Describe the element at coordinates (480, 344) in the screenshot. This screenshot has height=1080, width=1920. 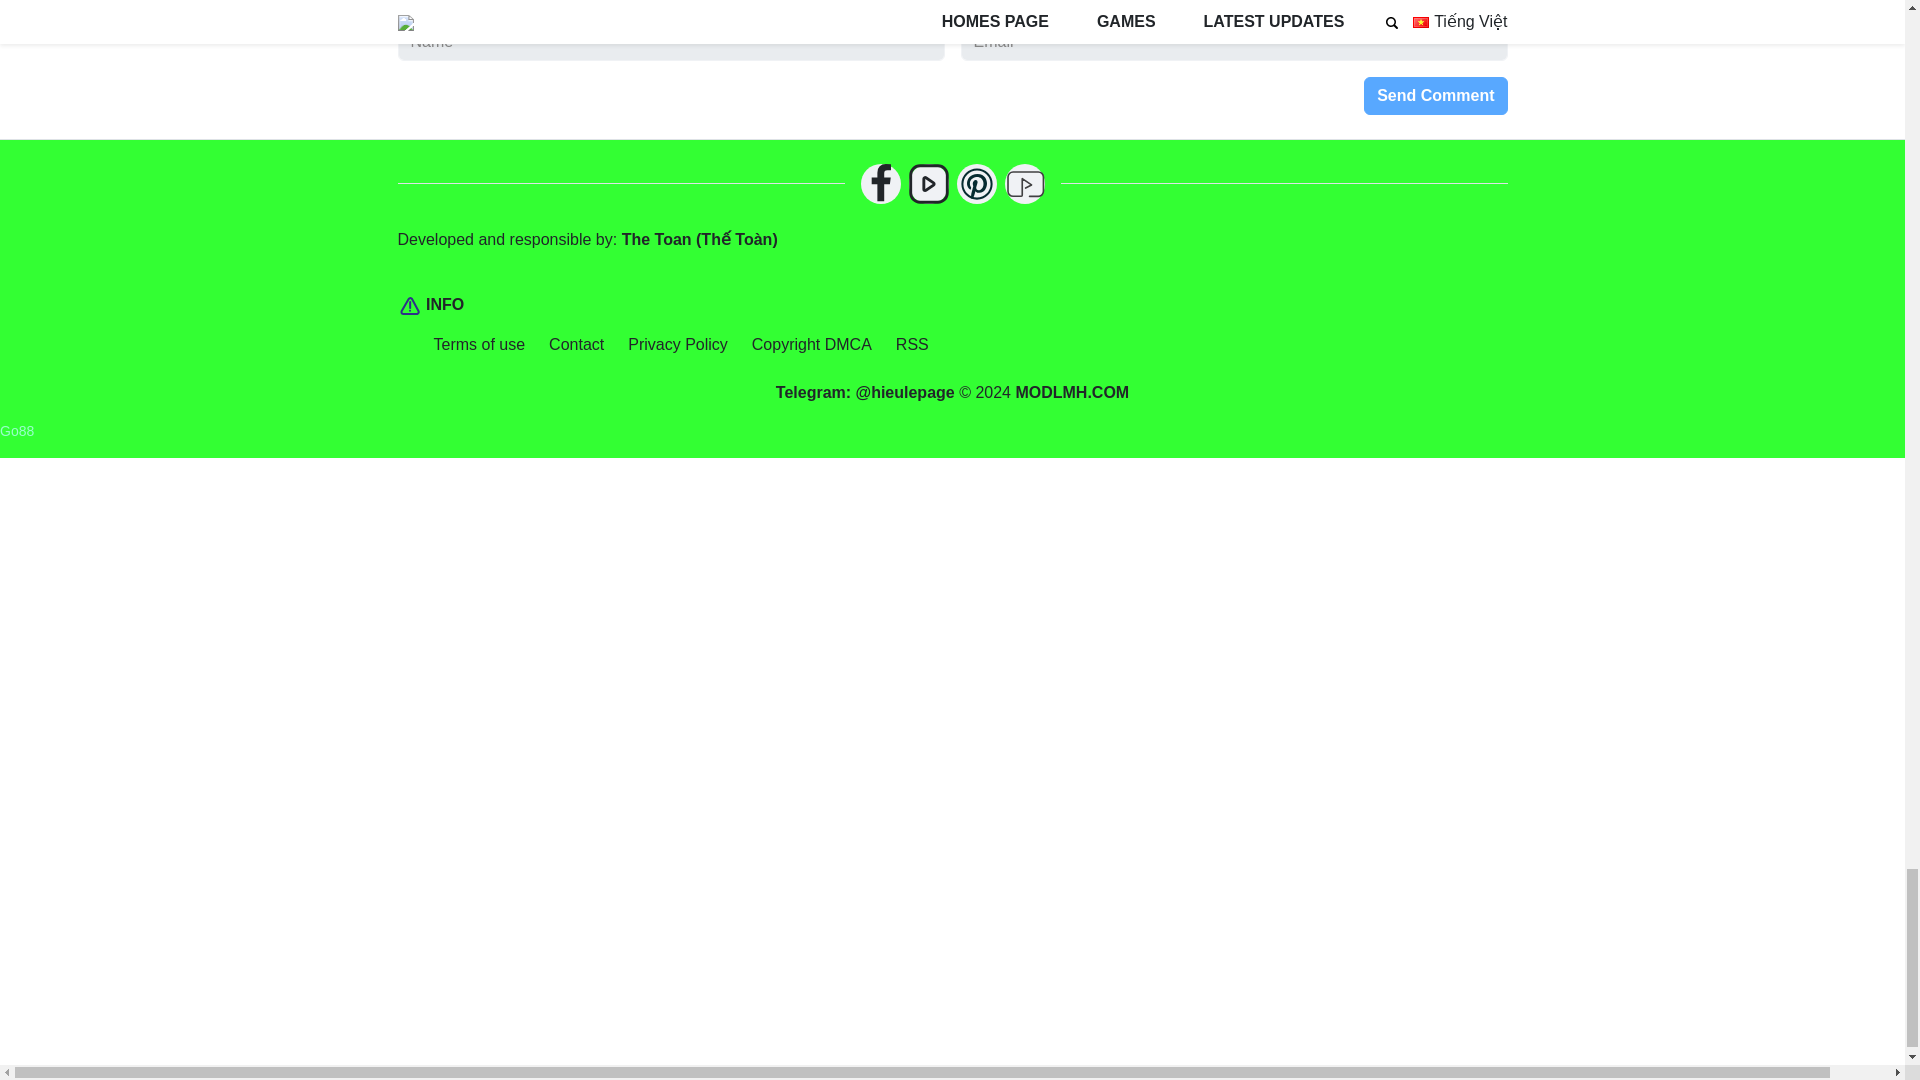
I see `Terms of use` at that location.